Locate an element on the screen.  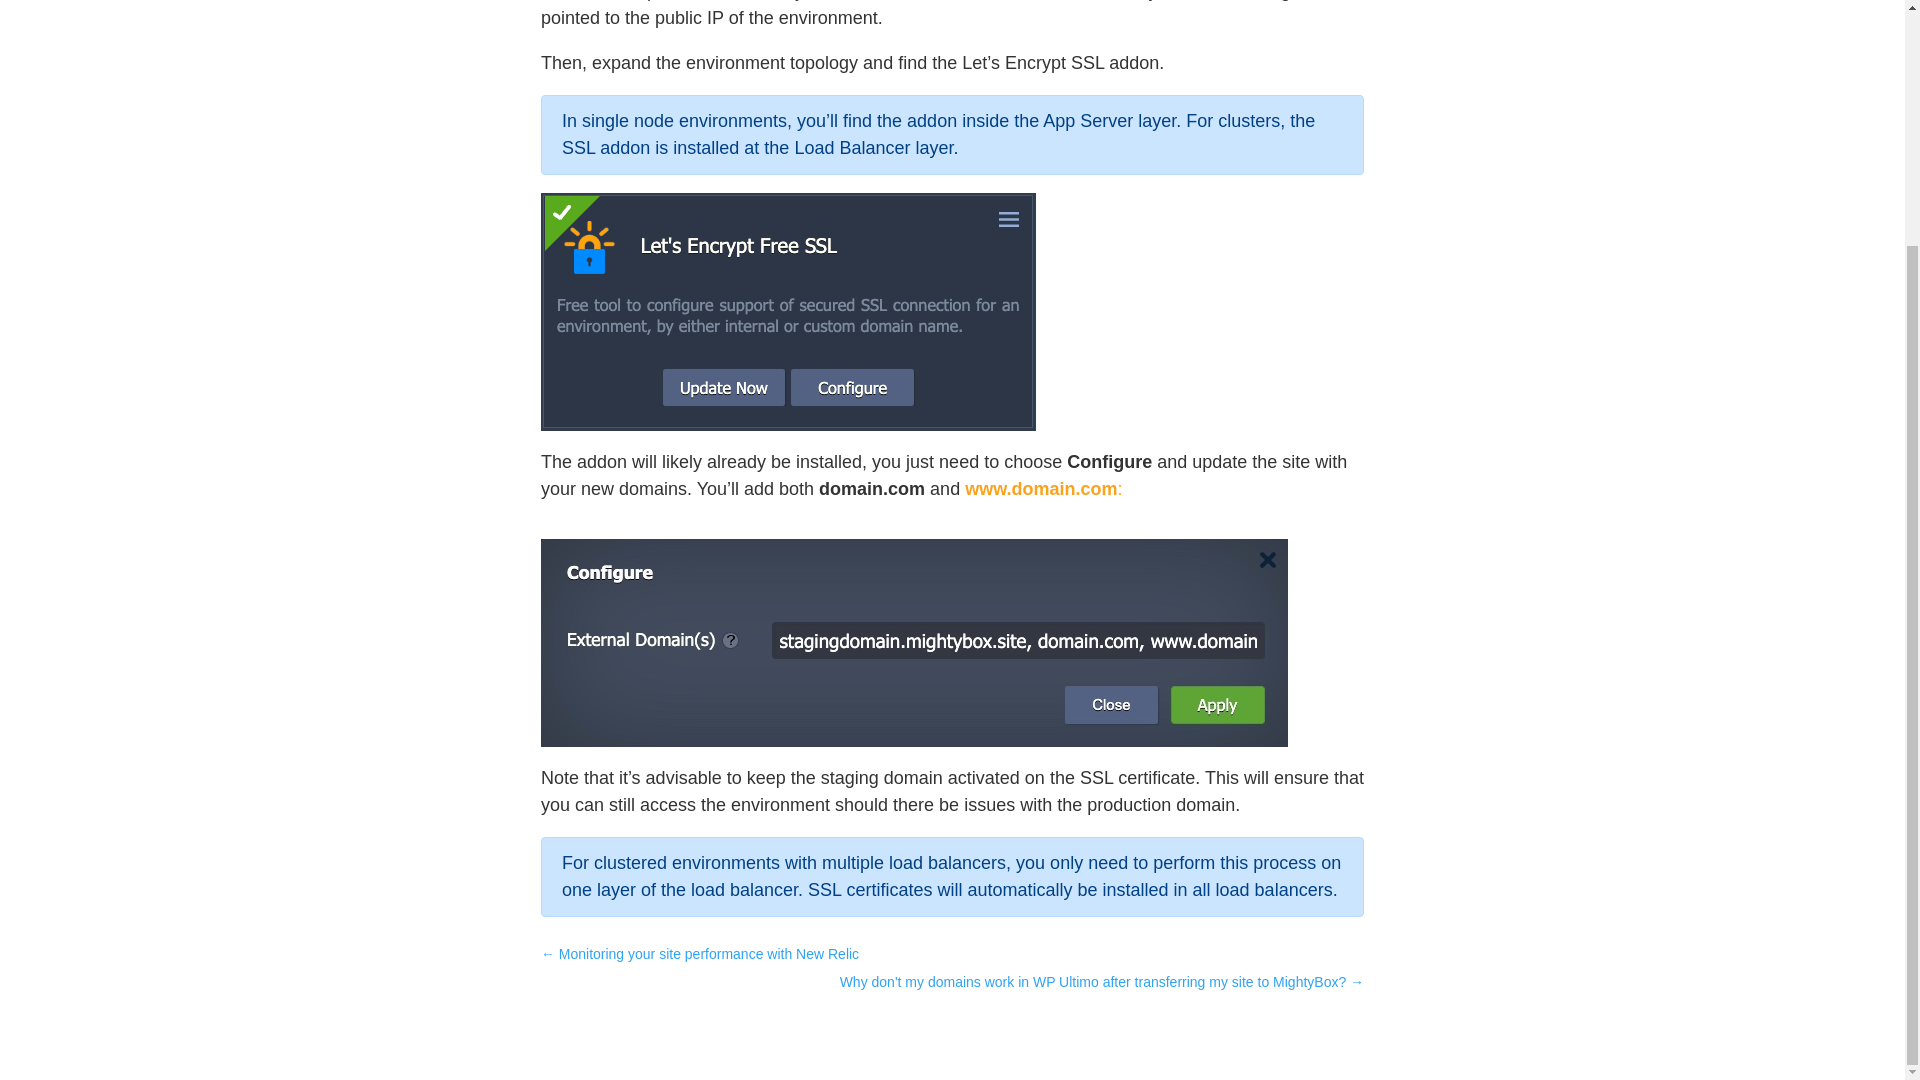
www.domain.com: is located at coordinates (1043, 488).